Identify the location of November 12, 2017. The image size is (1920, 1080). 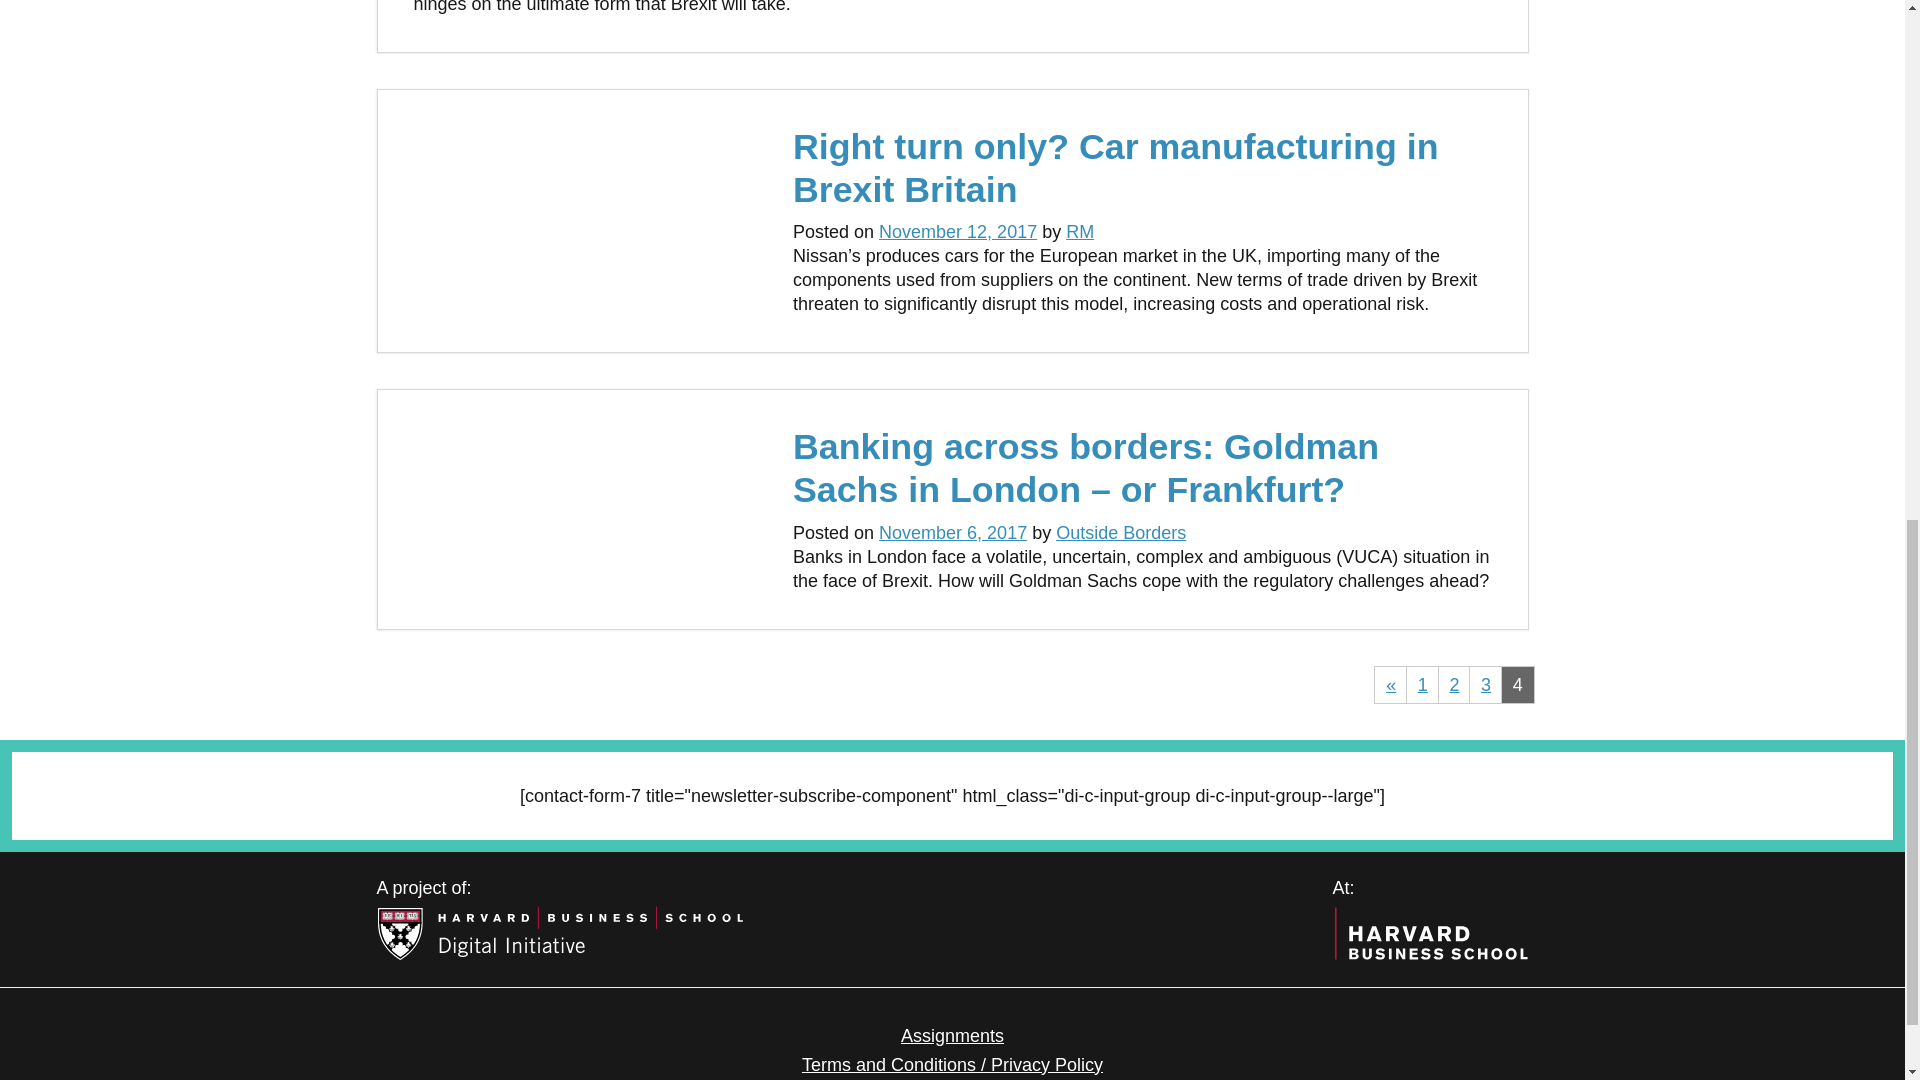
(958, 232).